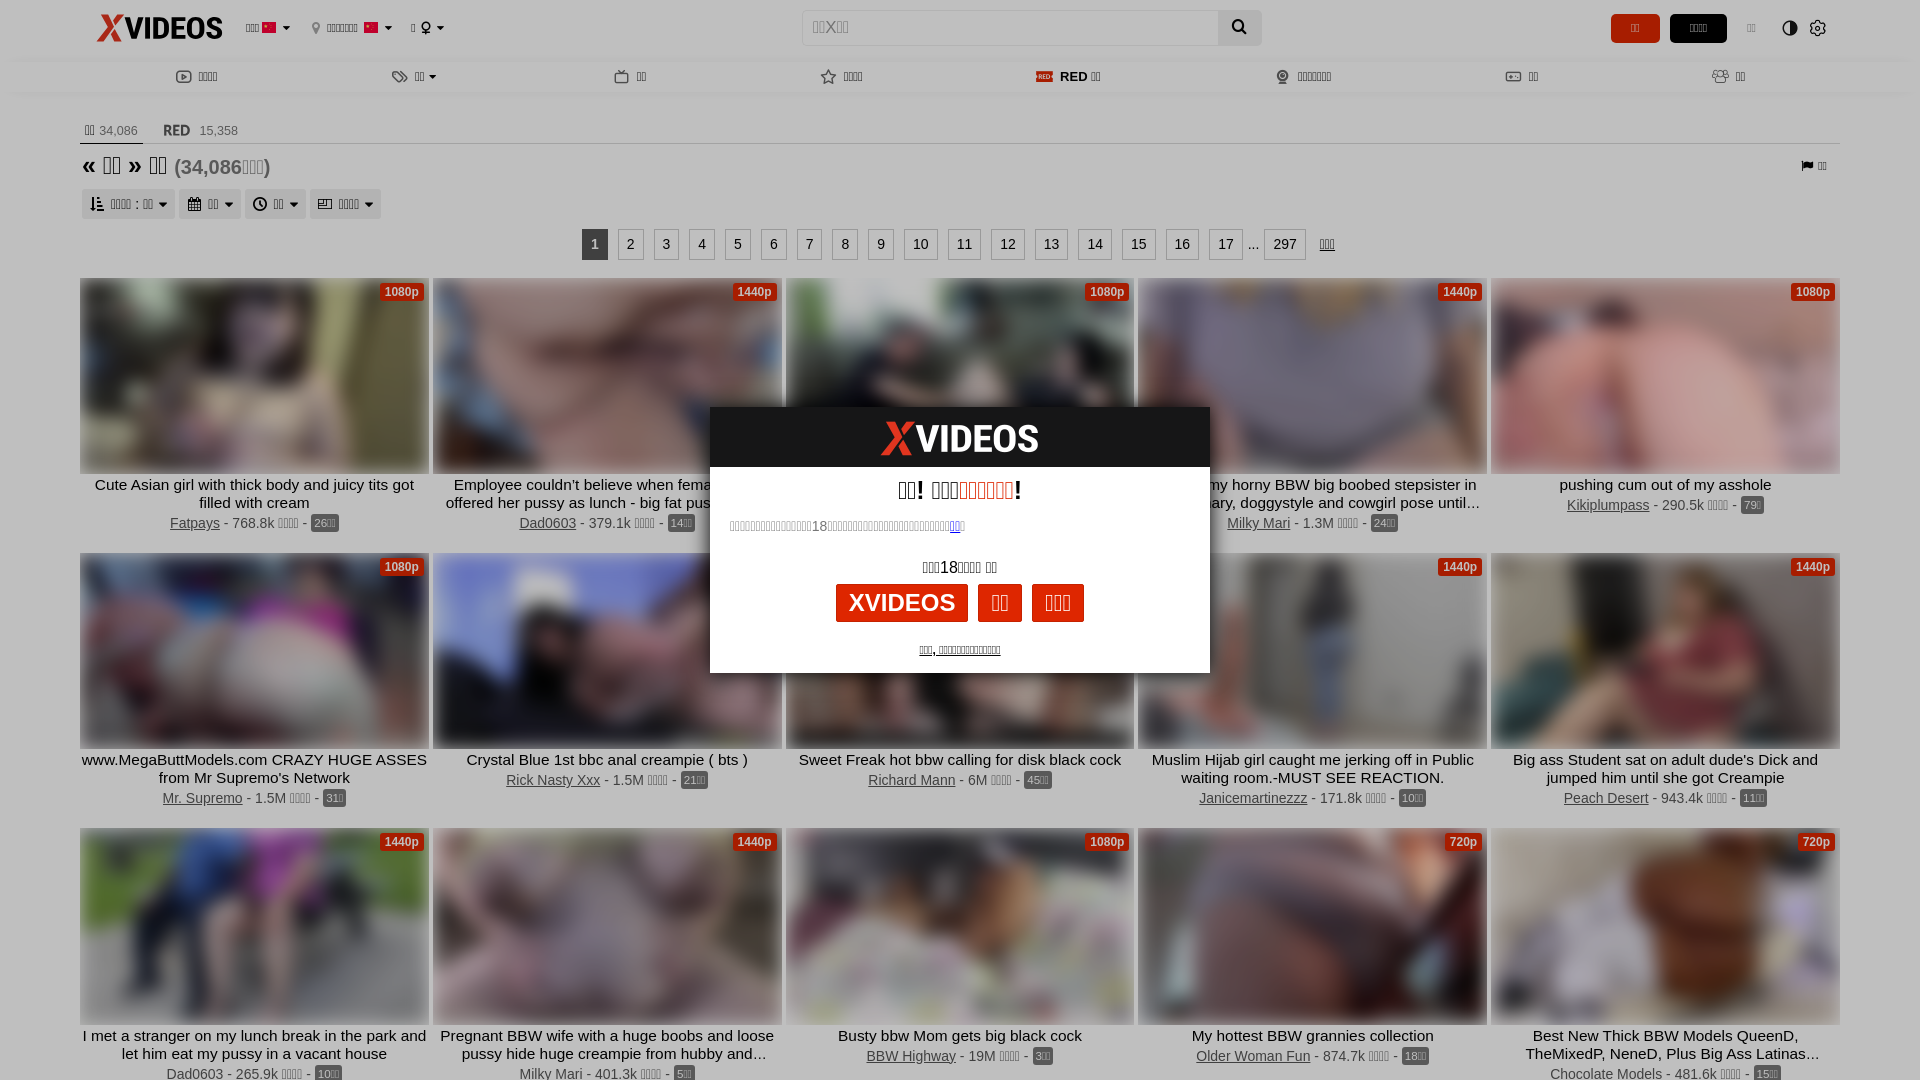 This screenshot has height=1080, width=1920. What do you see at coordinates (198, 130) in the screenshot?
I see `15,358` at bounding box center [198, 130].